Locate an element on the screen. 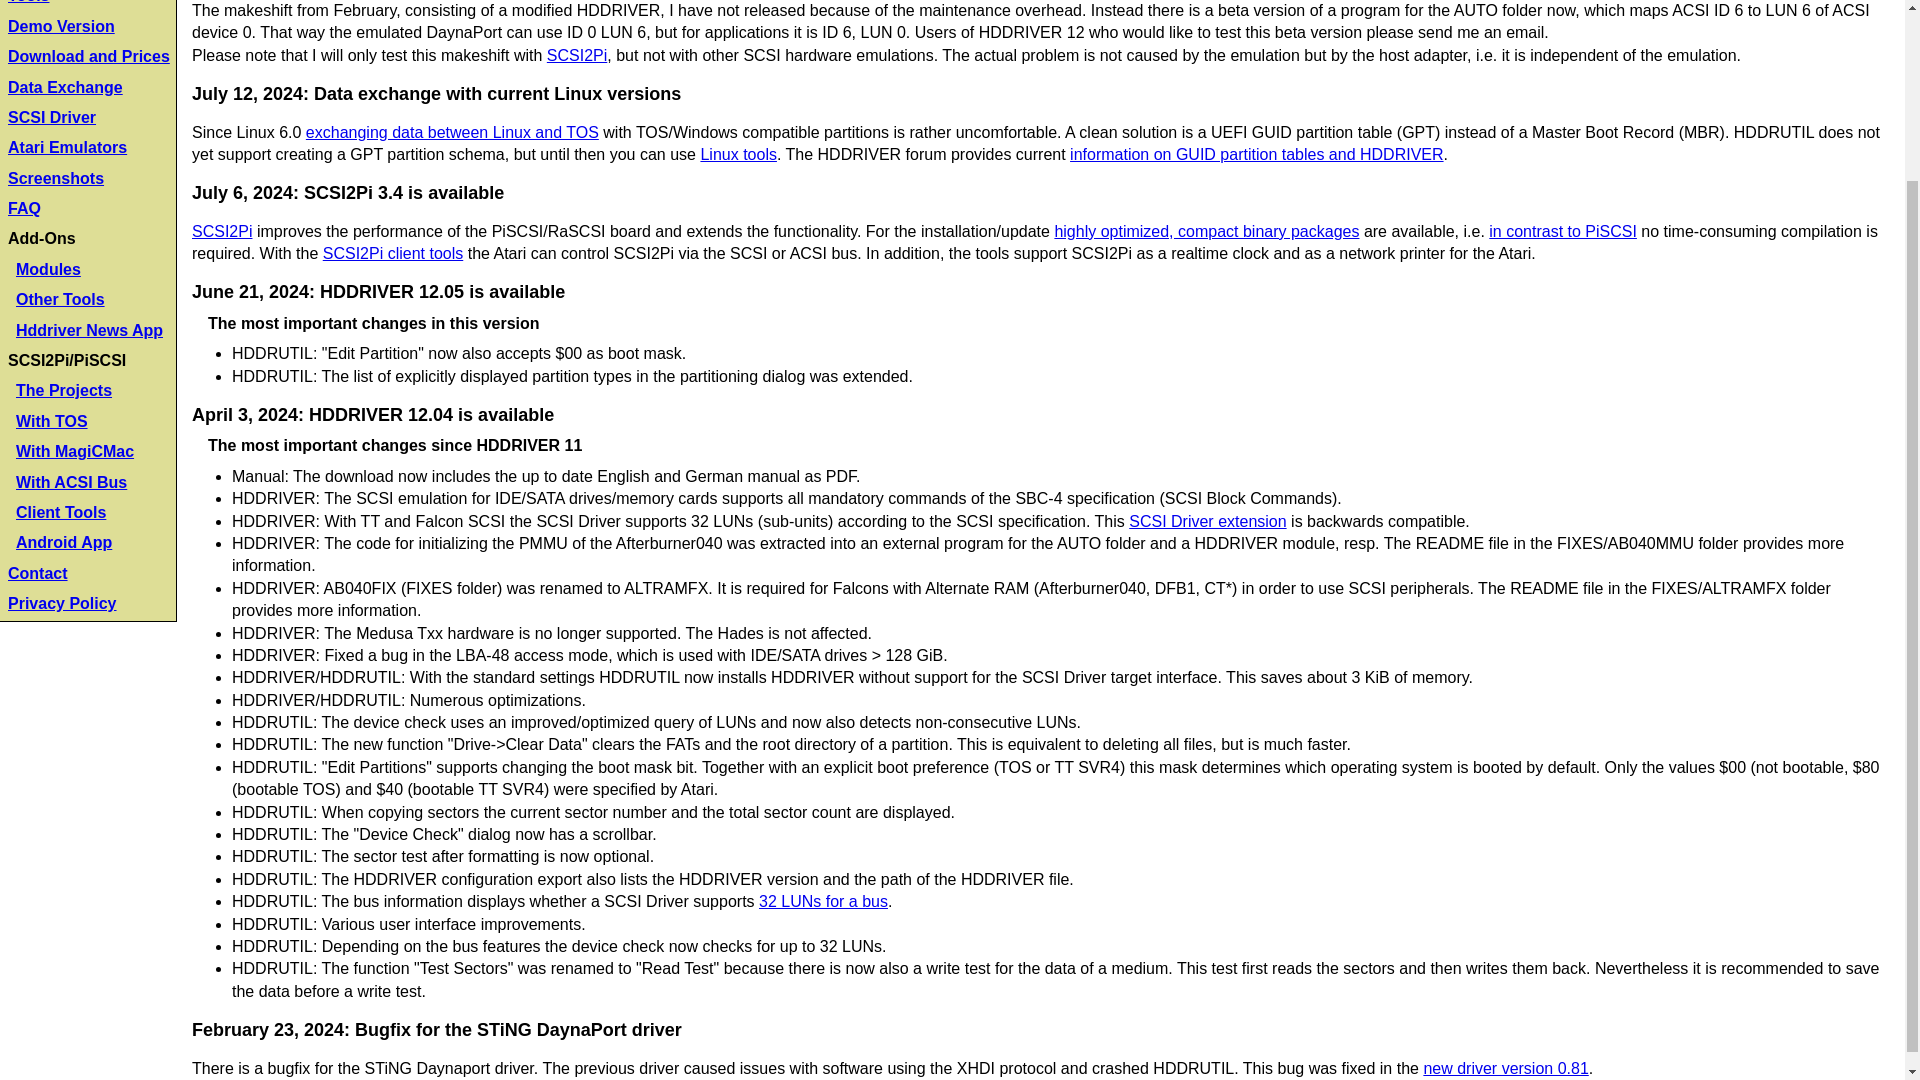  Hddriver News App is located at coordinates (89, 330).